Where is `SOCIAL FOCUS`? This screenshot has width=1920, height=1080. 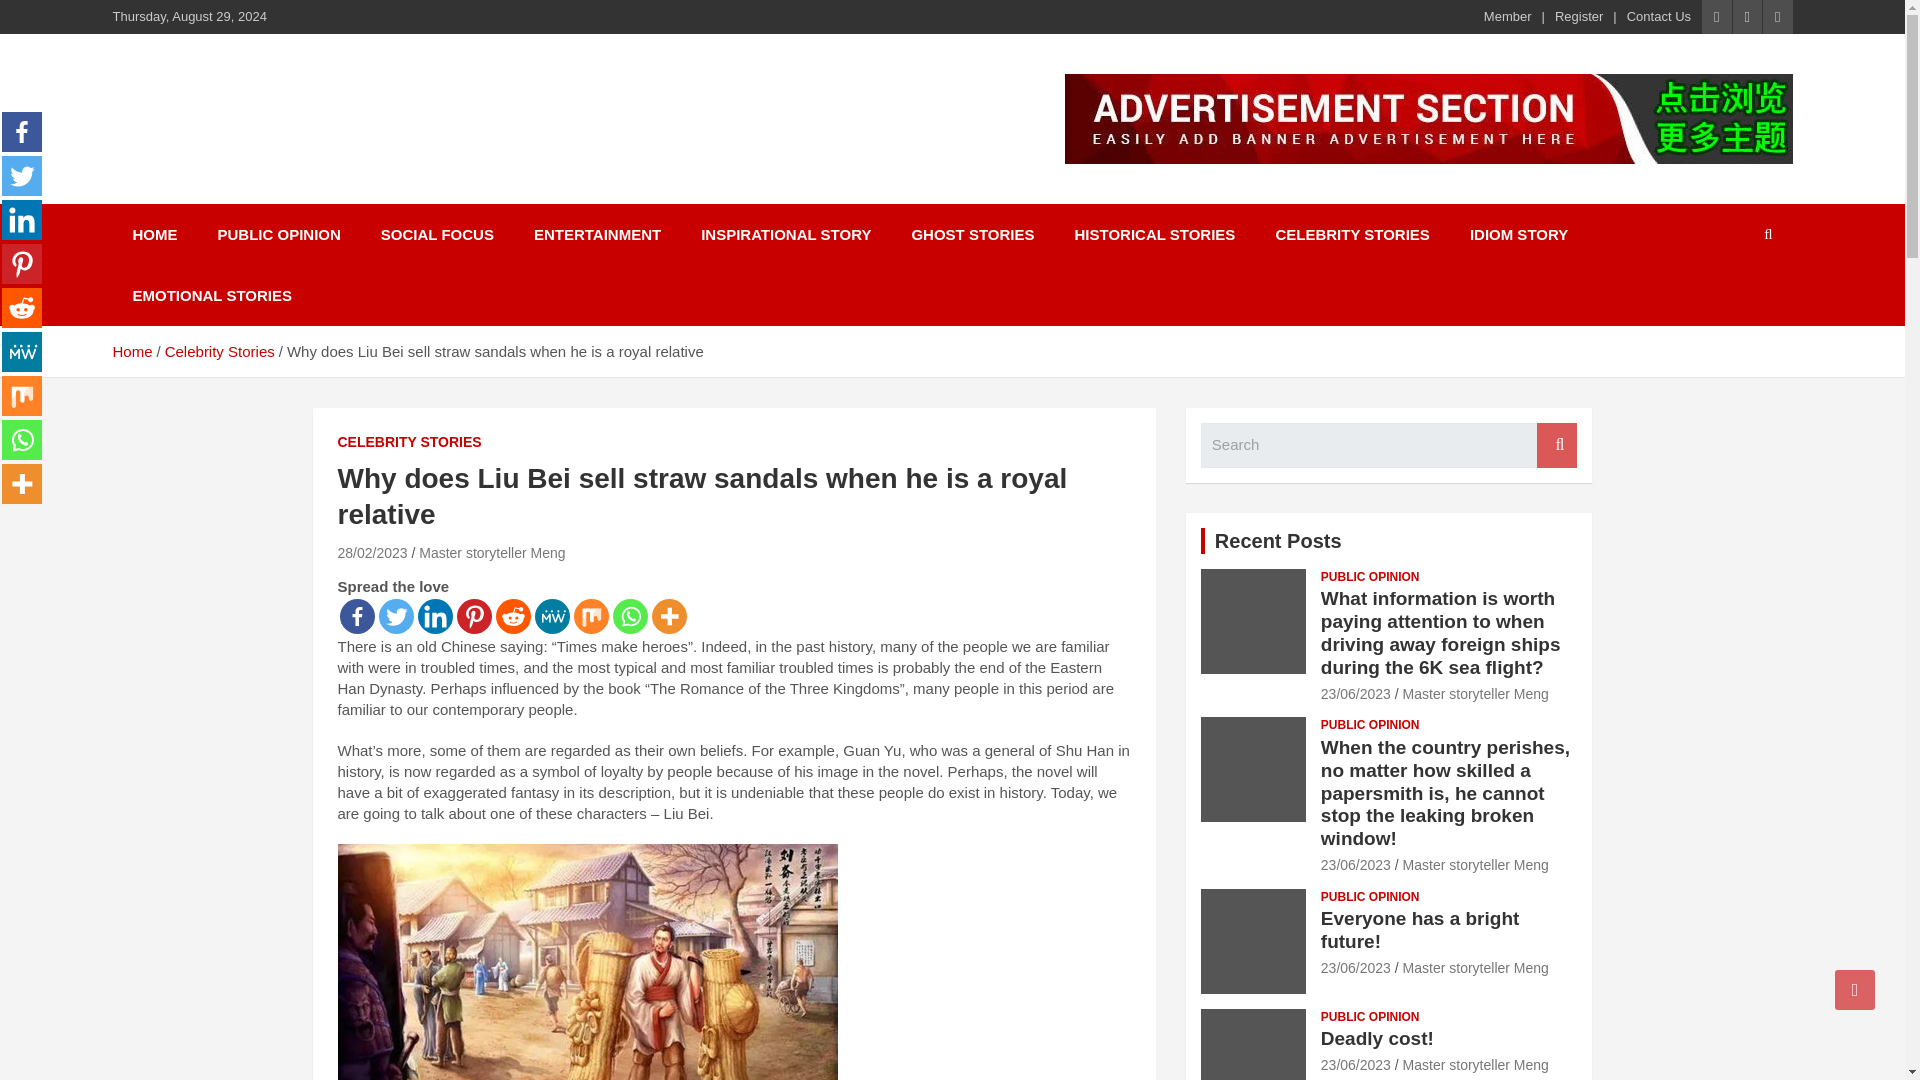
SOCIAL FOCUS is located at coordinates (437, 234).